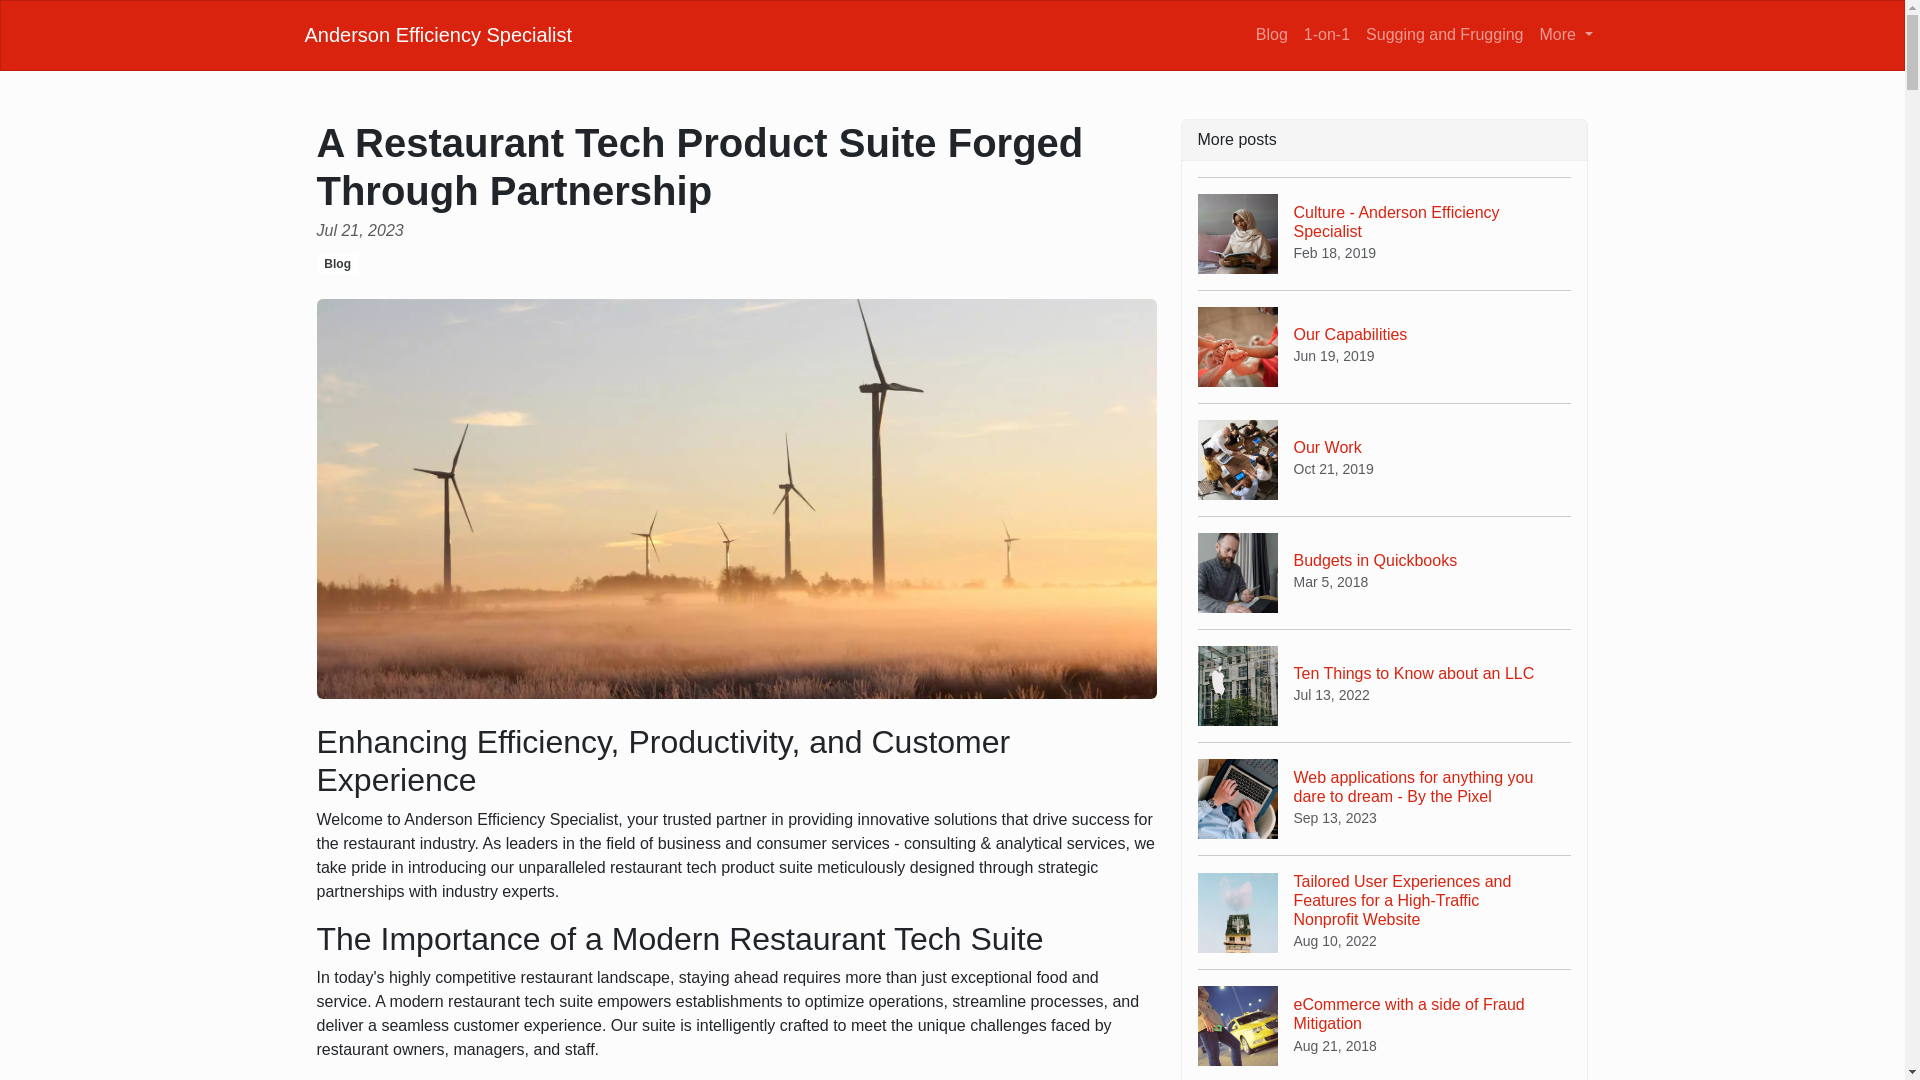  Describe the element at coordinates (1385, 1024) in the screenshot. I see `More` at that location.